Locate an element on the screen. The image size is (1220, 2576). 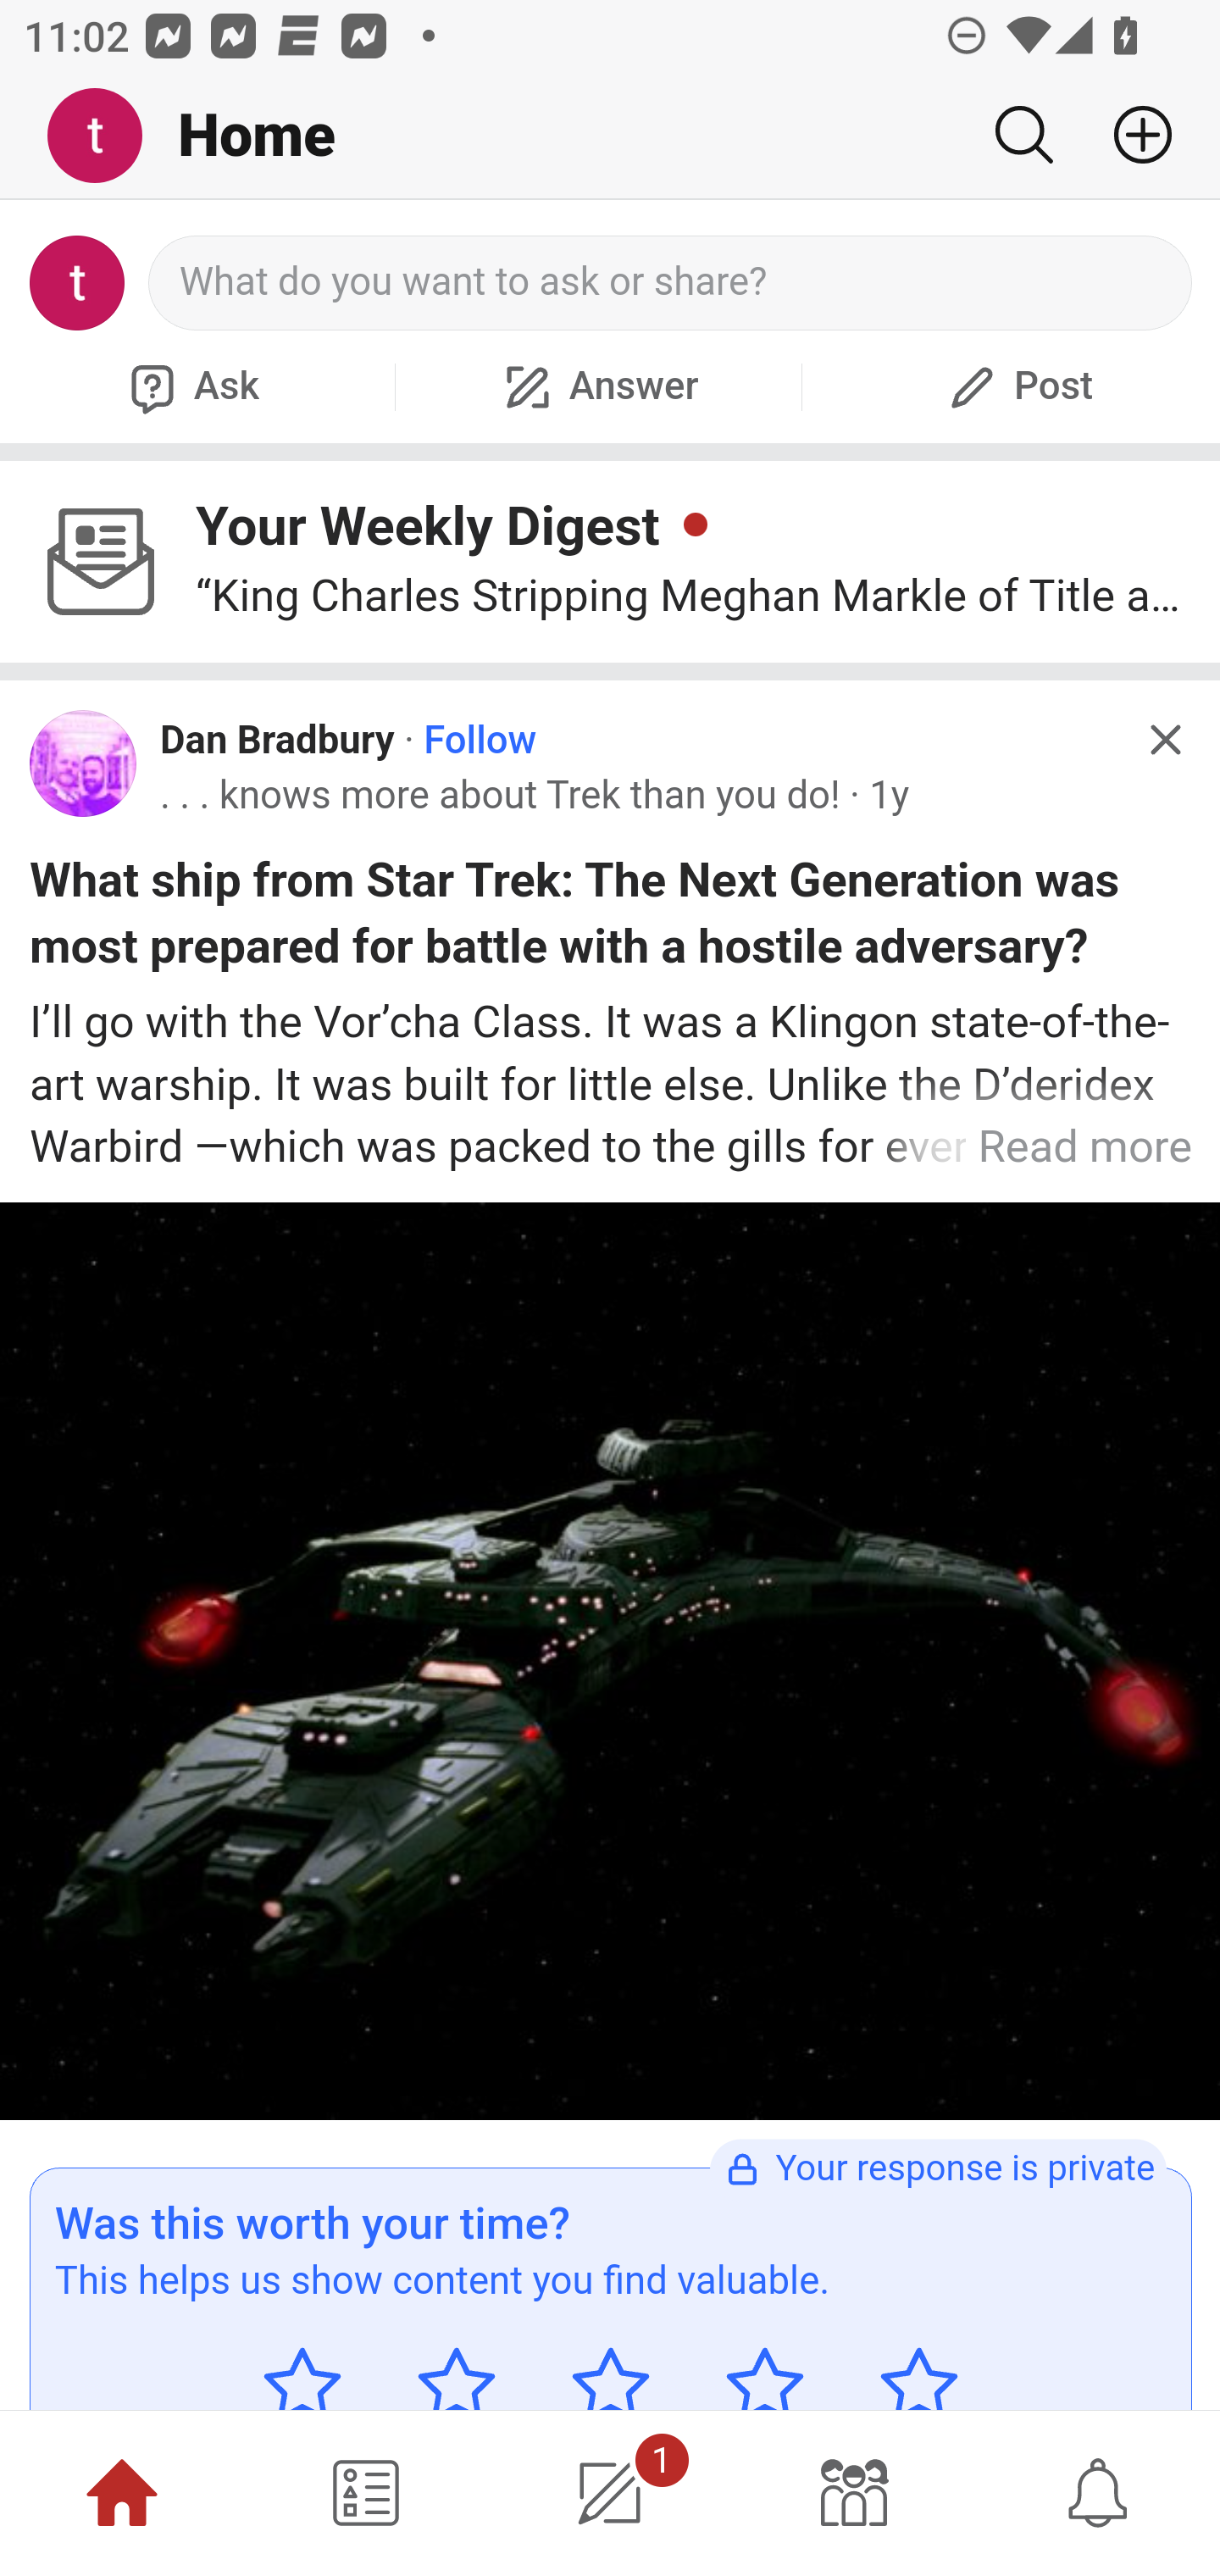
Follow is located at coordinates (480, 741).